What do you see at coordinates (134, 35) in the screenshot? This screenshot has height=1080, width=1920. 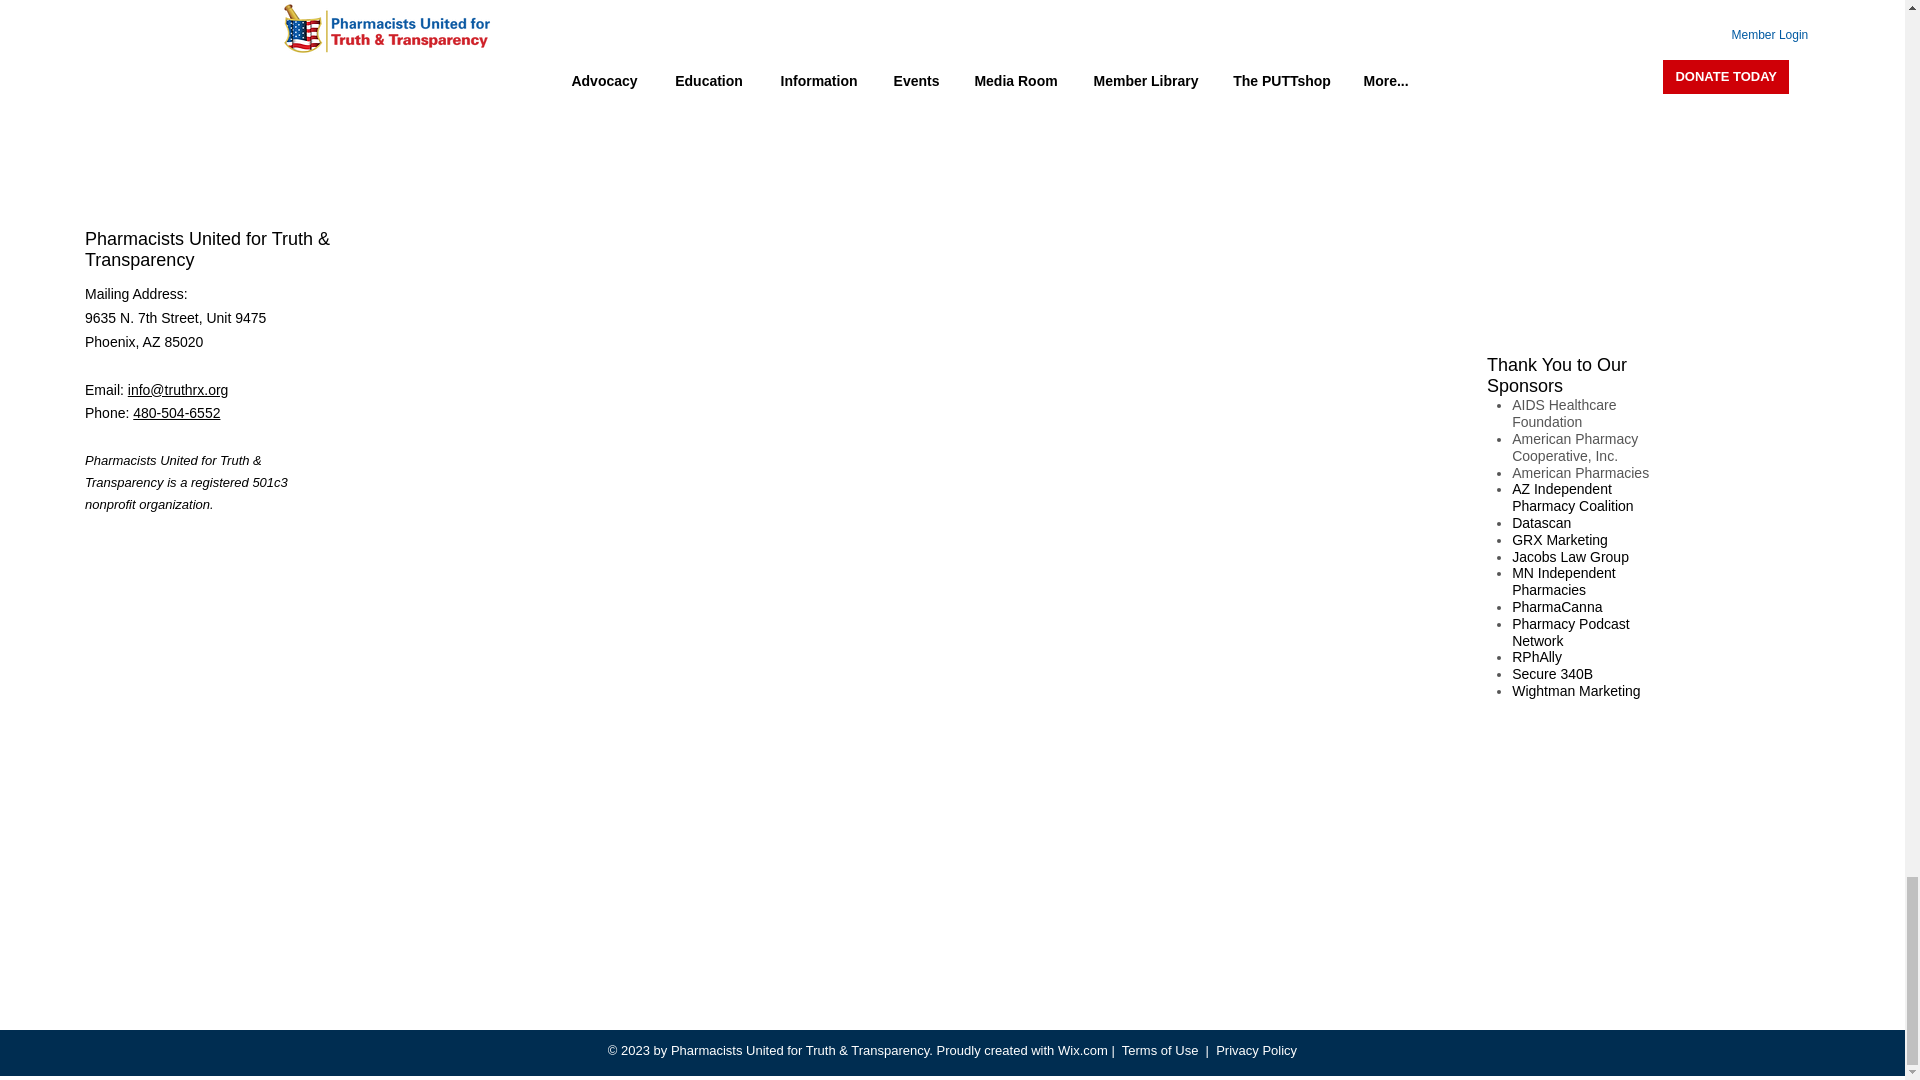 I see `Support Reform` at bounding box center [134, 35].